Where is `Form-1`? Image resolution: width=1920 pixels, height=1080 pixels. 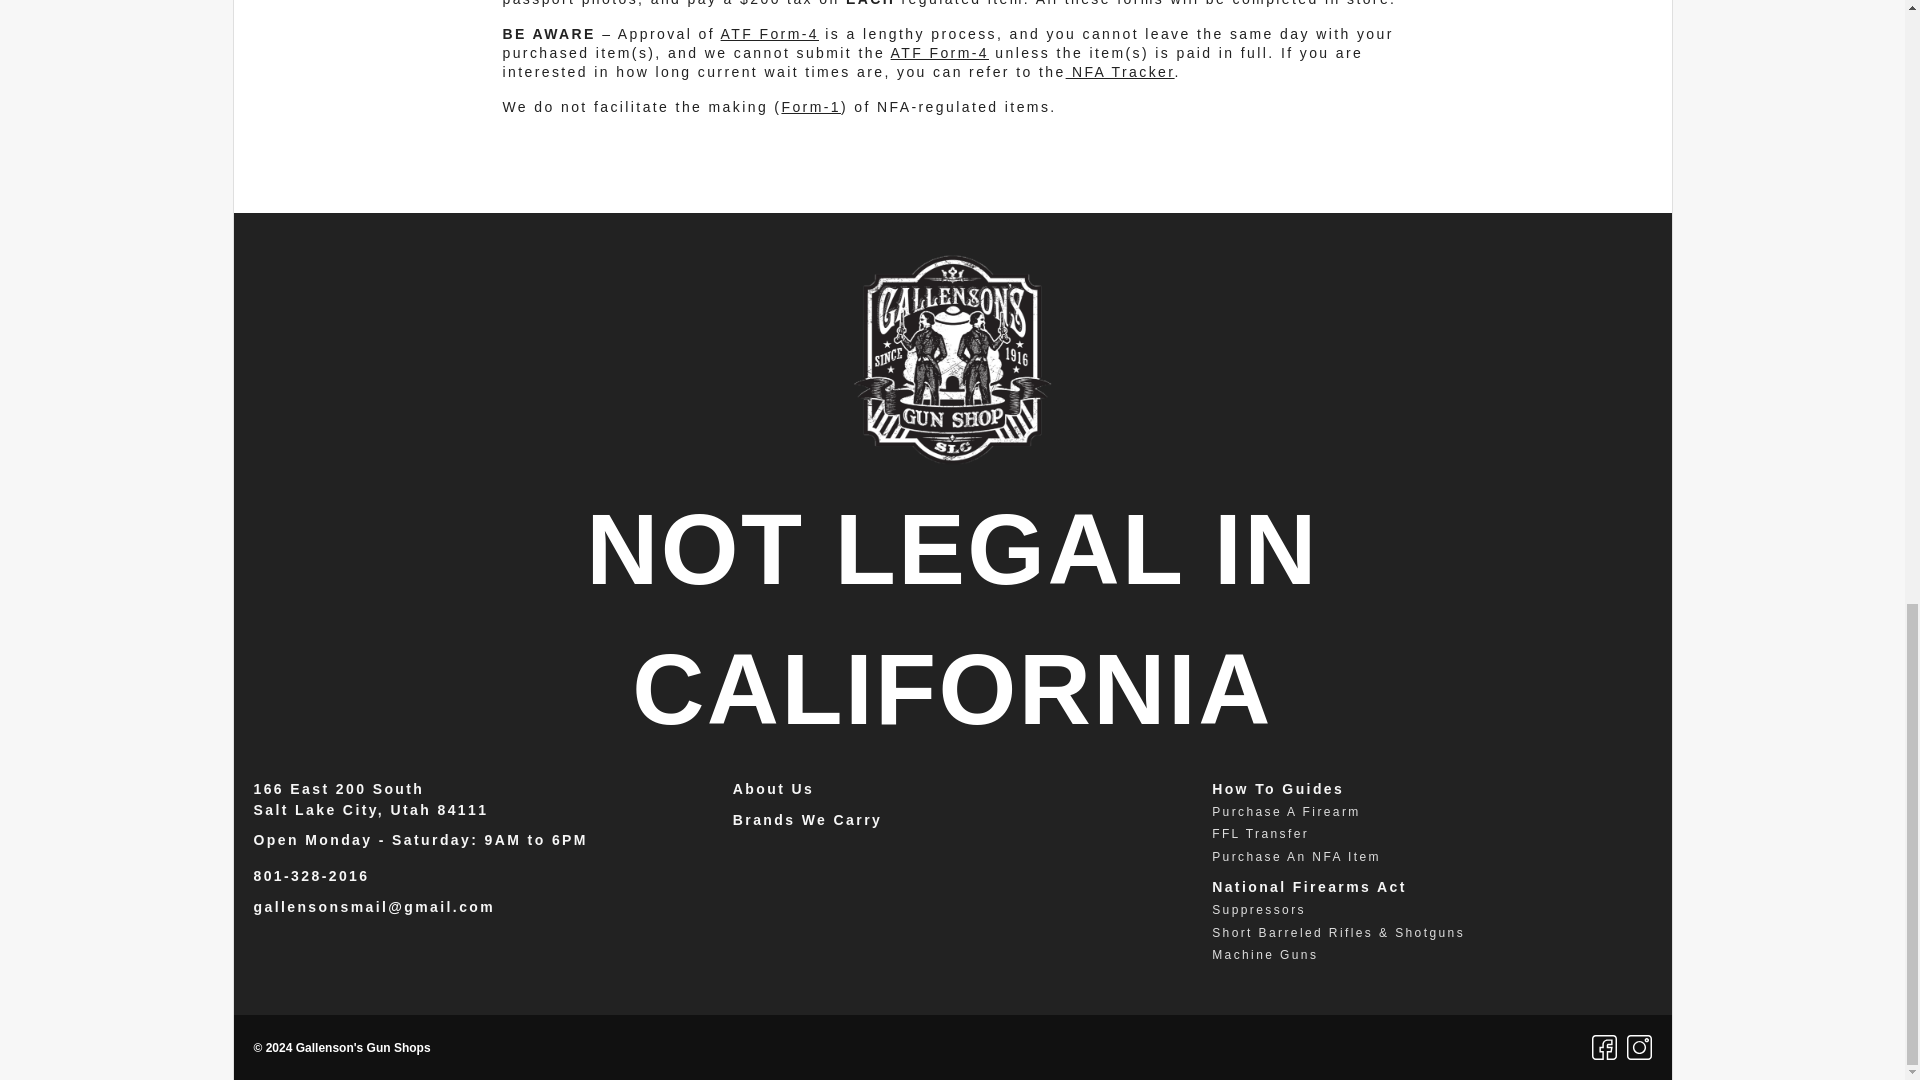 Form-1 is located at coordinates (810, 106).